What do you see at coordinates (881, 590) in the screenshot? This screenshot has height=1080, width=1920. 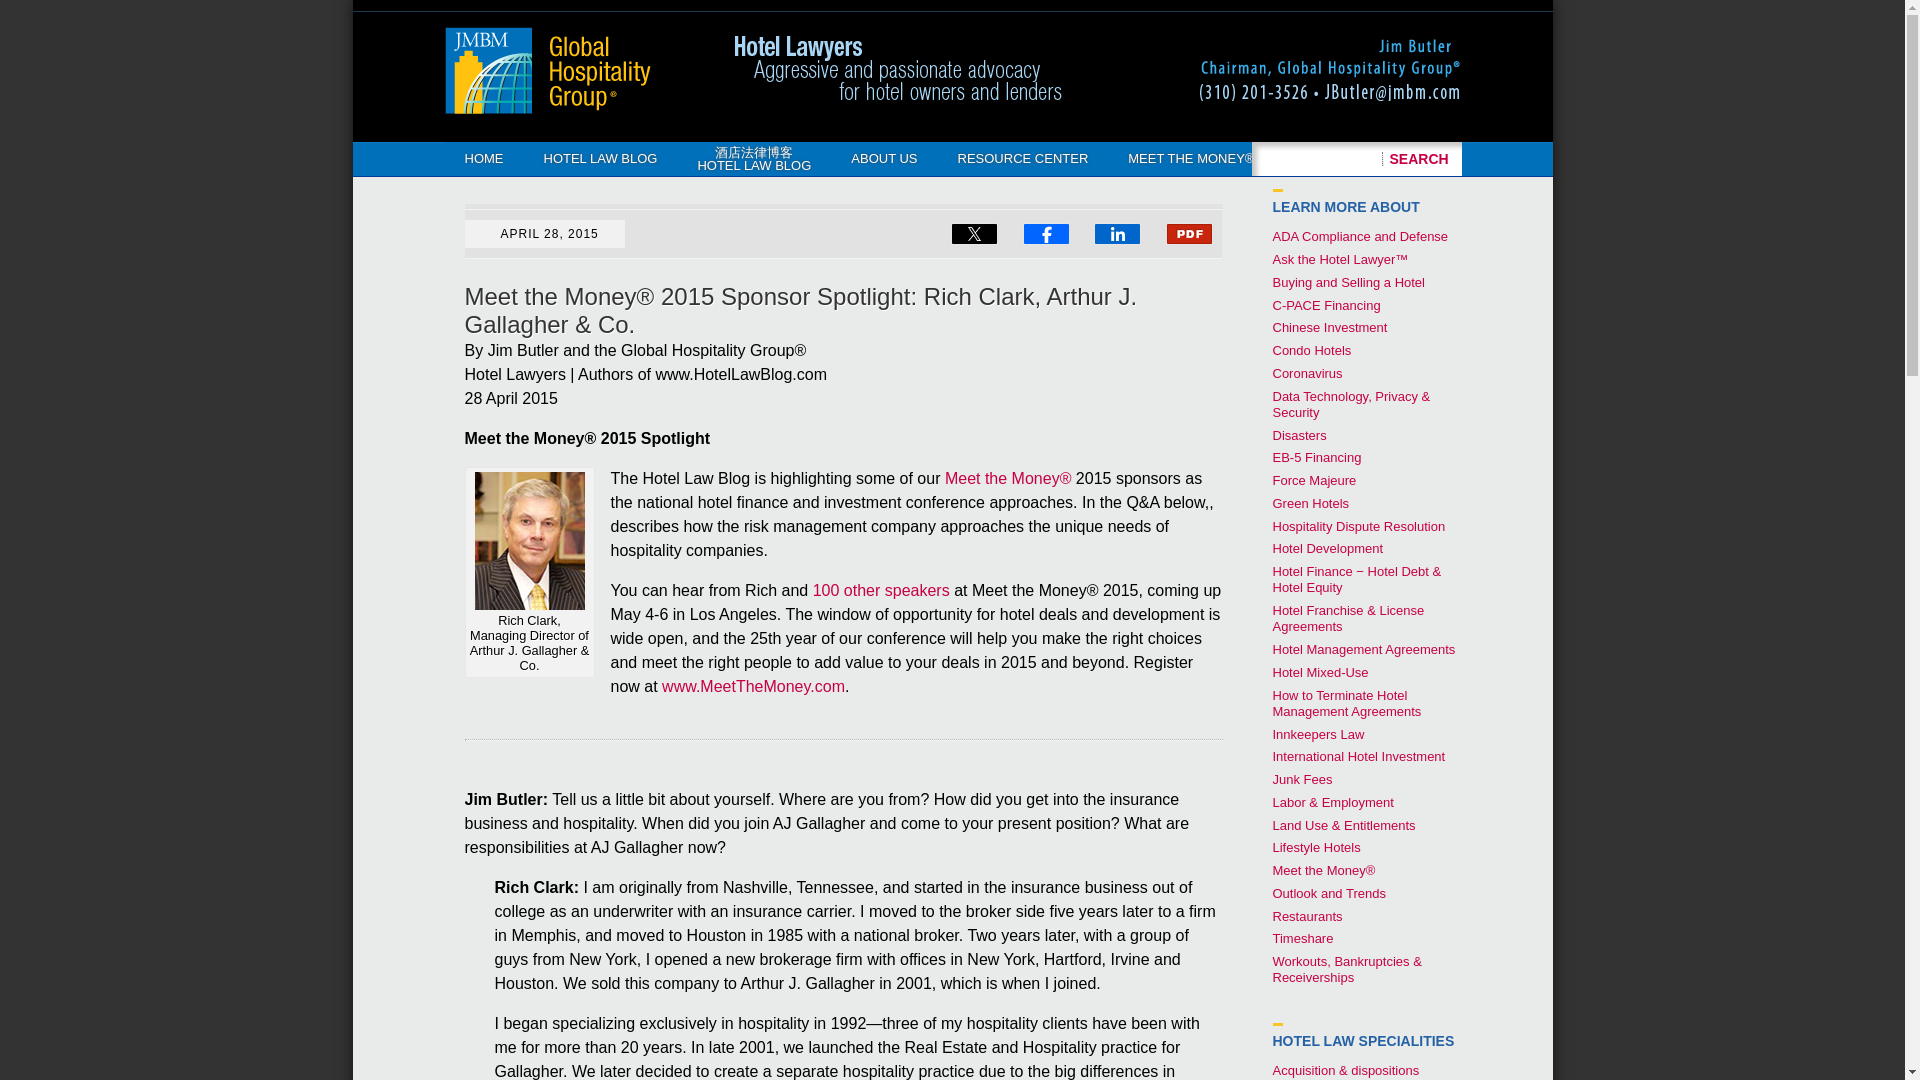 I see `100 other speakers` at bounding box center [881, 590].